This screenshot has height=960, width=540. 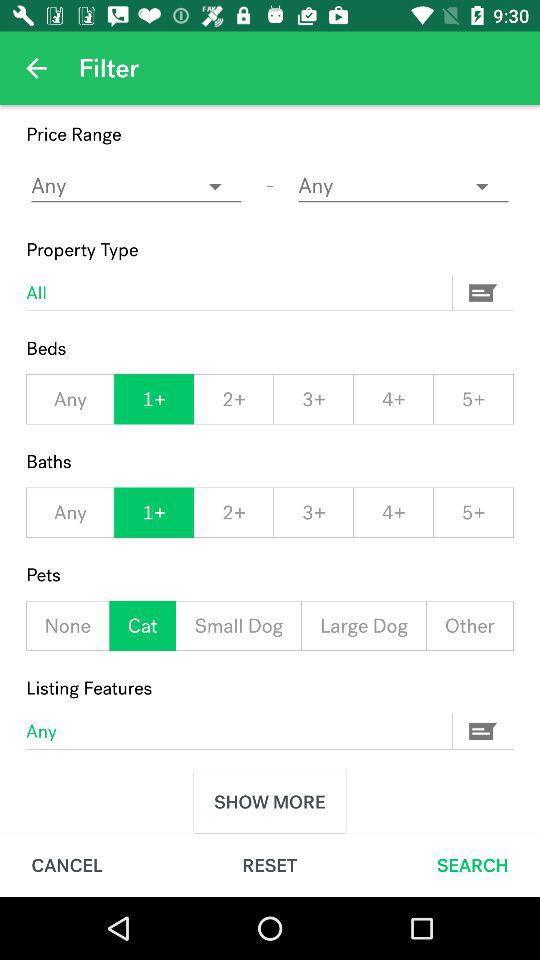 I want to click on select the button which is next to the any, so click(x=484, y=731).